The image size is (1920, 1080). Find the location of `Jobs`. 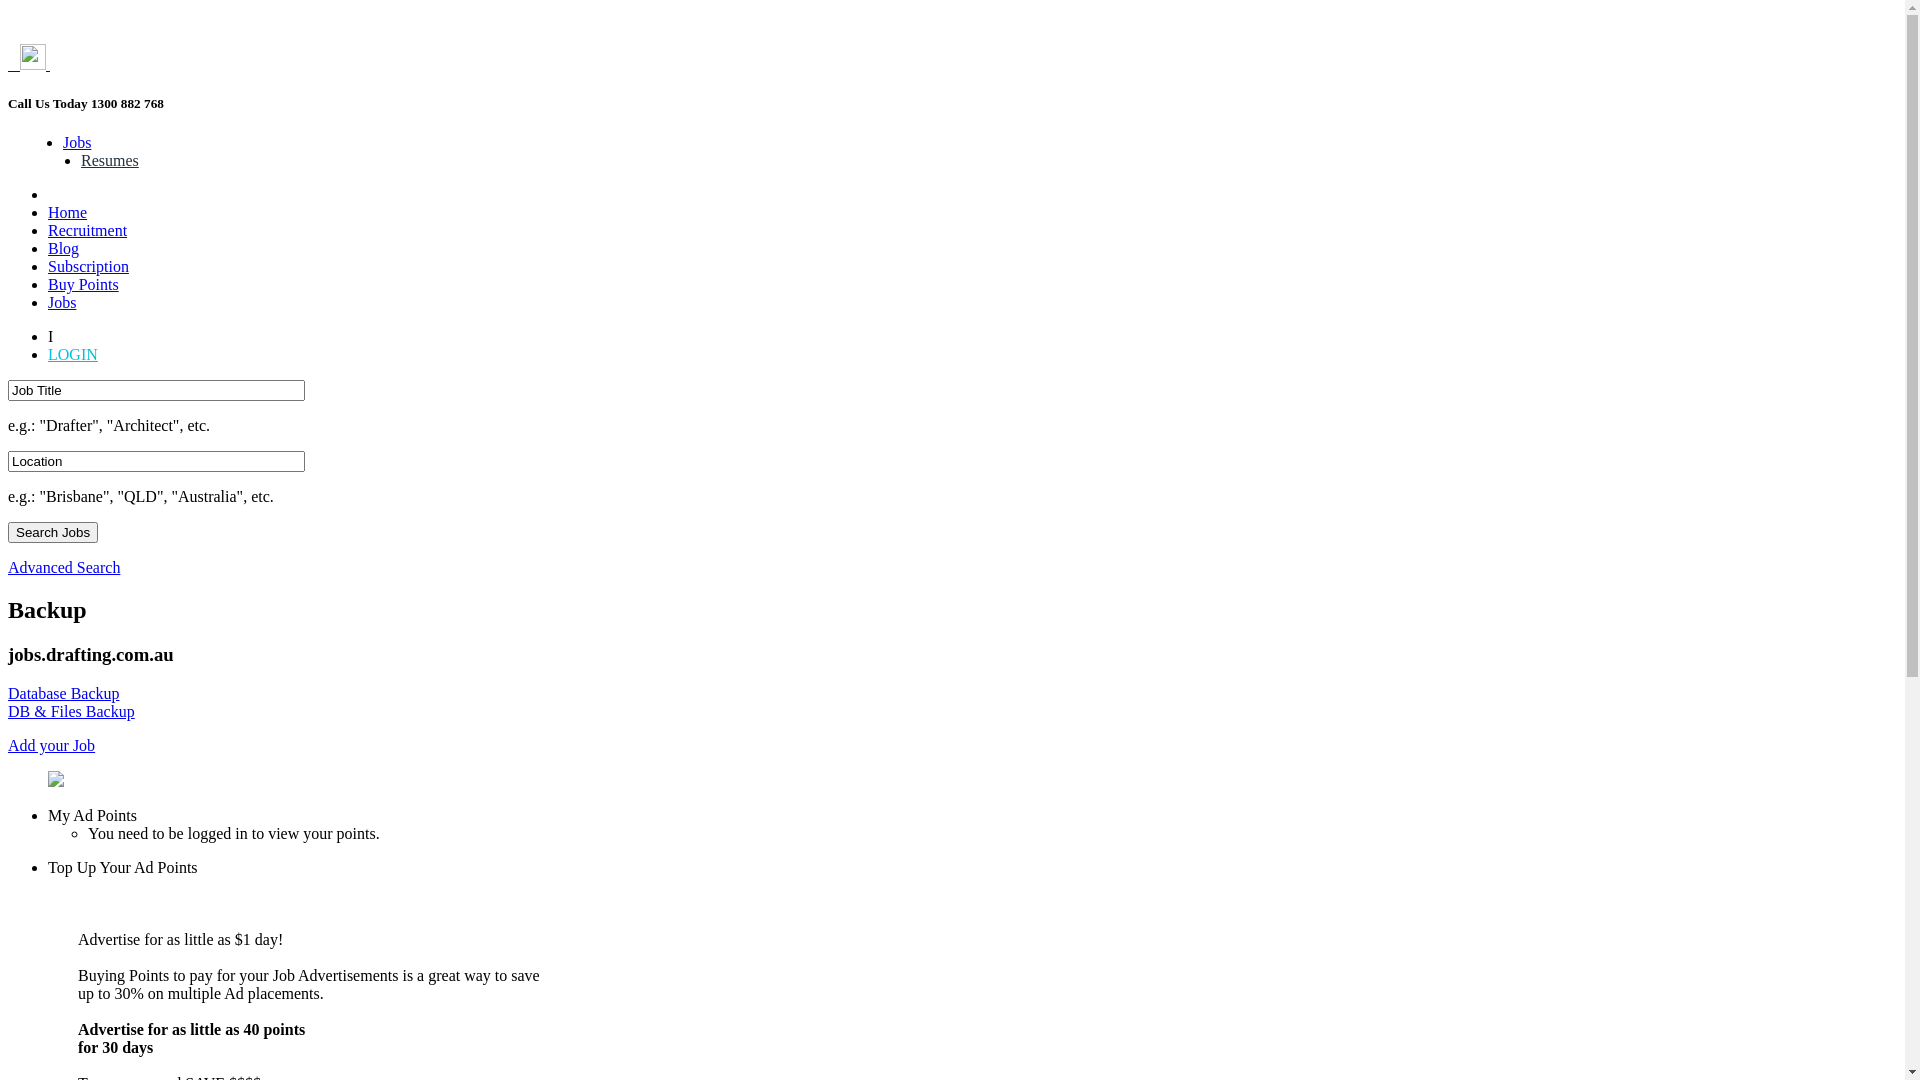

Jobs is located at coordinates (62, 302).